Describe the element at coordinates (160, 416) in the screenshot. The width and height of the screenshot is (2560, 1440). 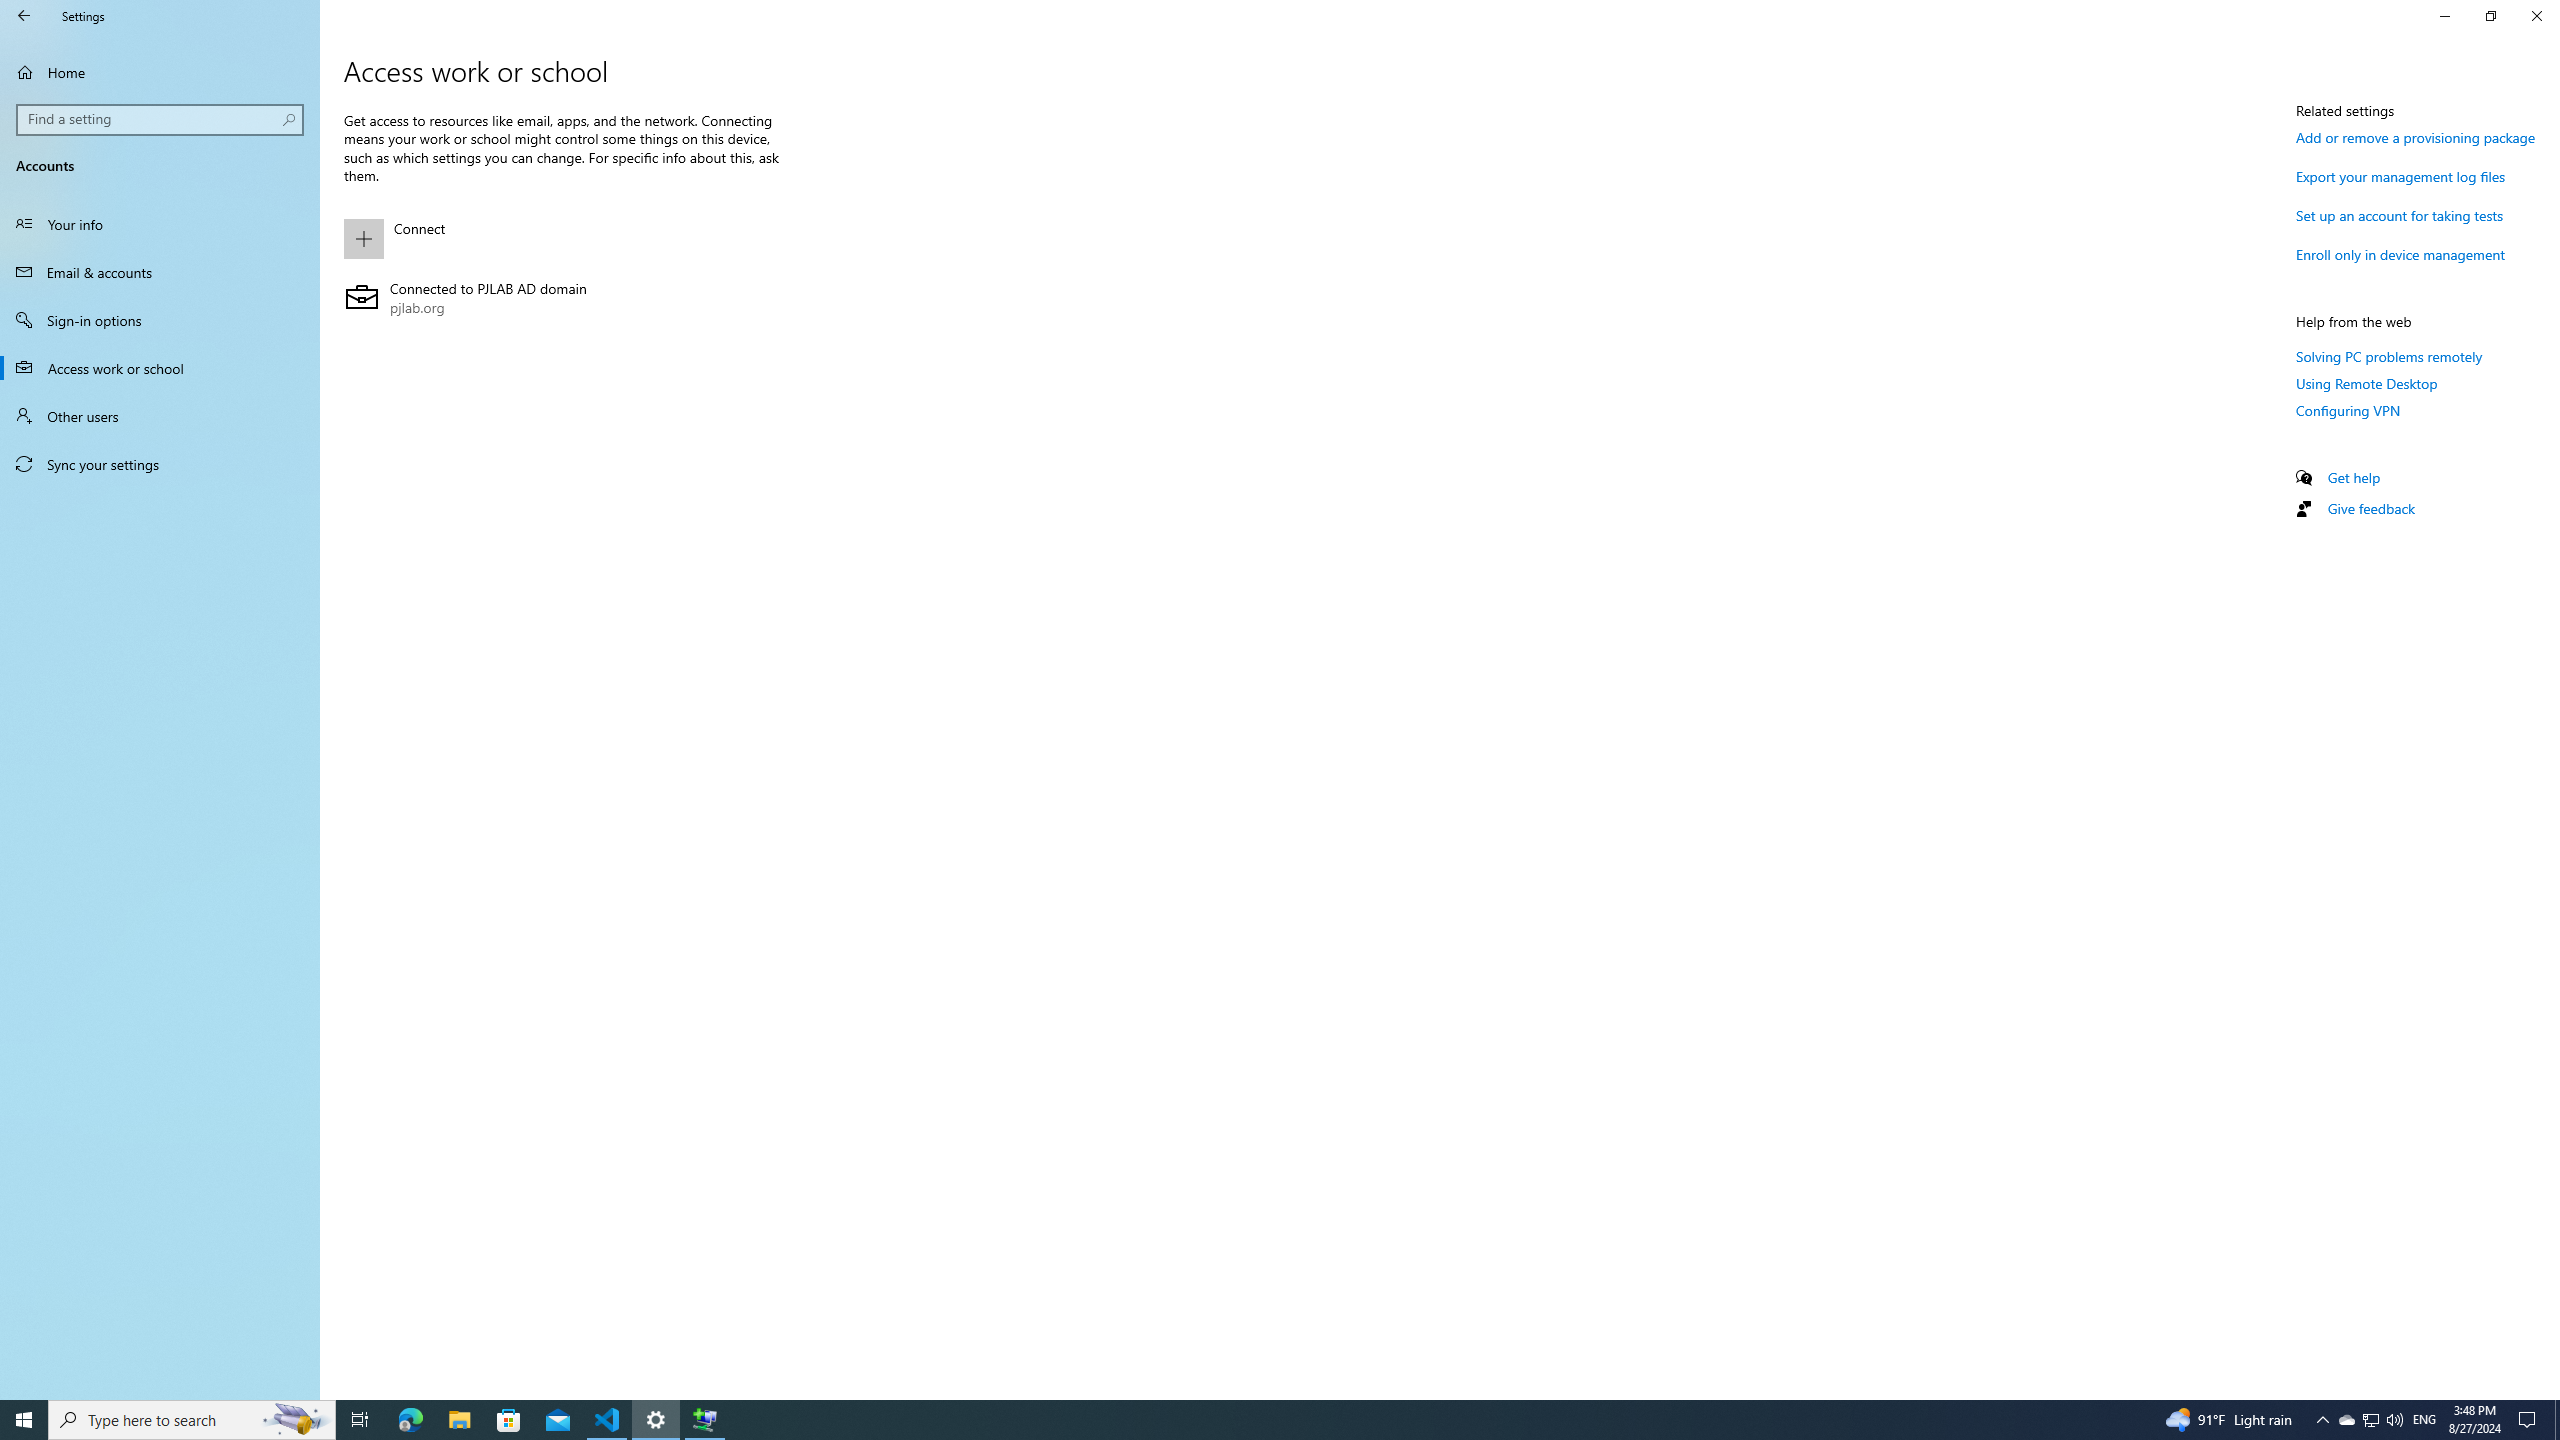
I see `Other users` at that location.